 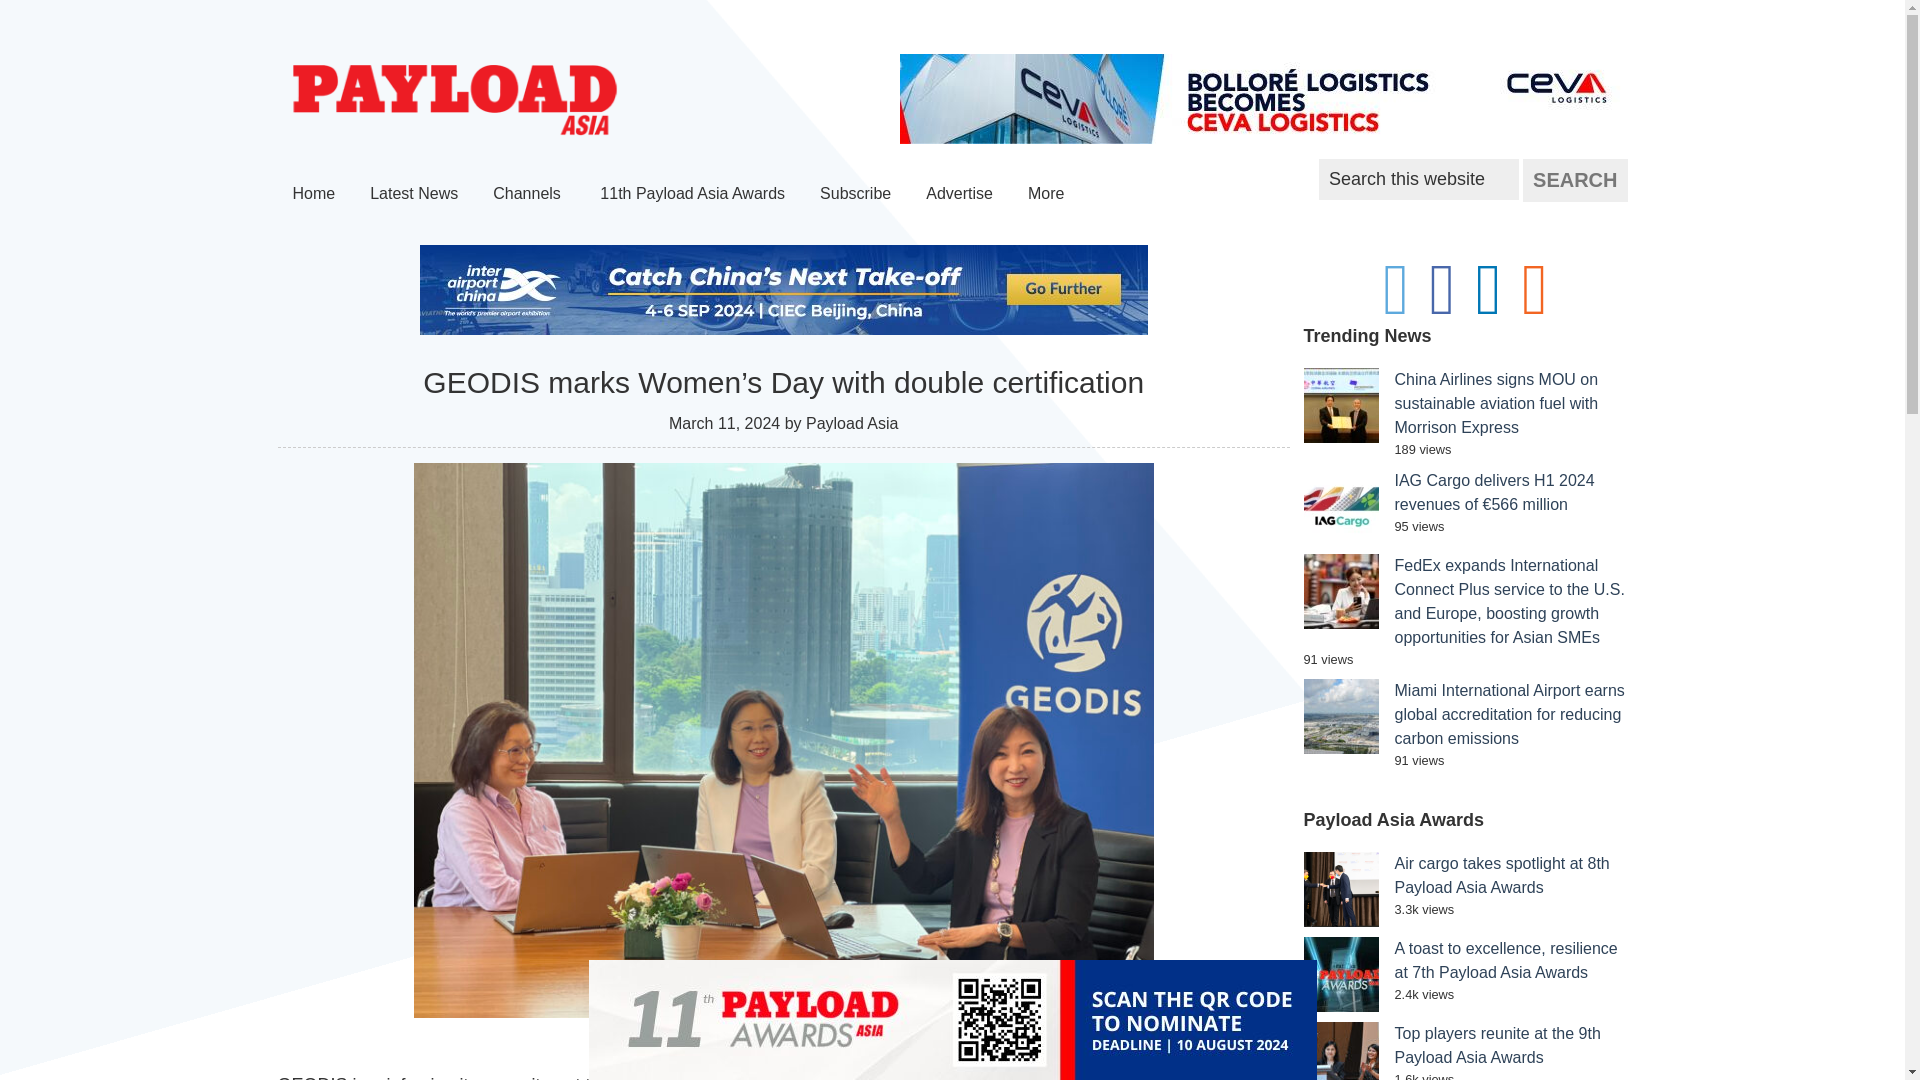 What do you see at coordinates (855, 193) in the screenshot?
I see `Subscribe` at bounding box center [855, 193].